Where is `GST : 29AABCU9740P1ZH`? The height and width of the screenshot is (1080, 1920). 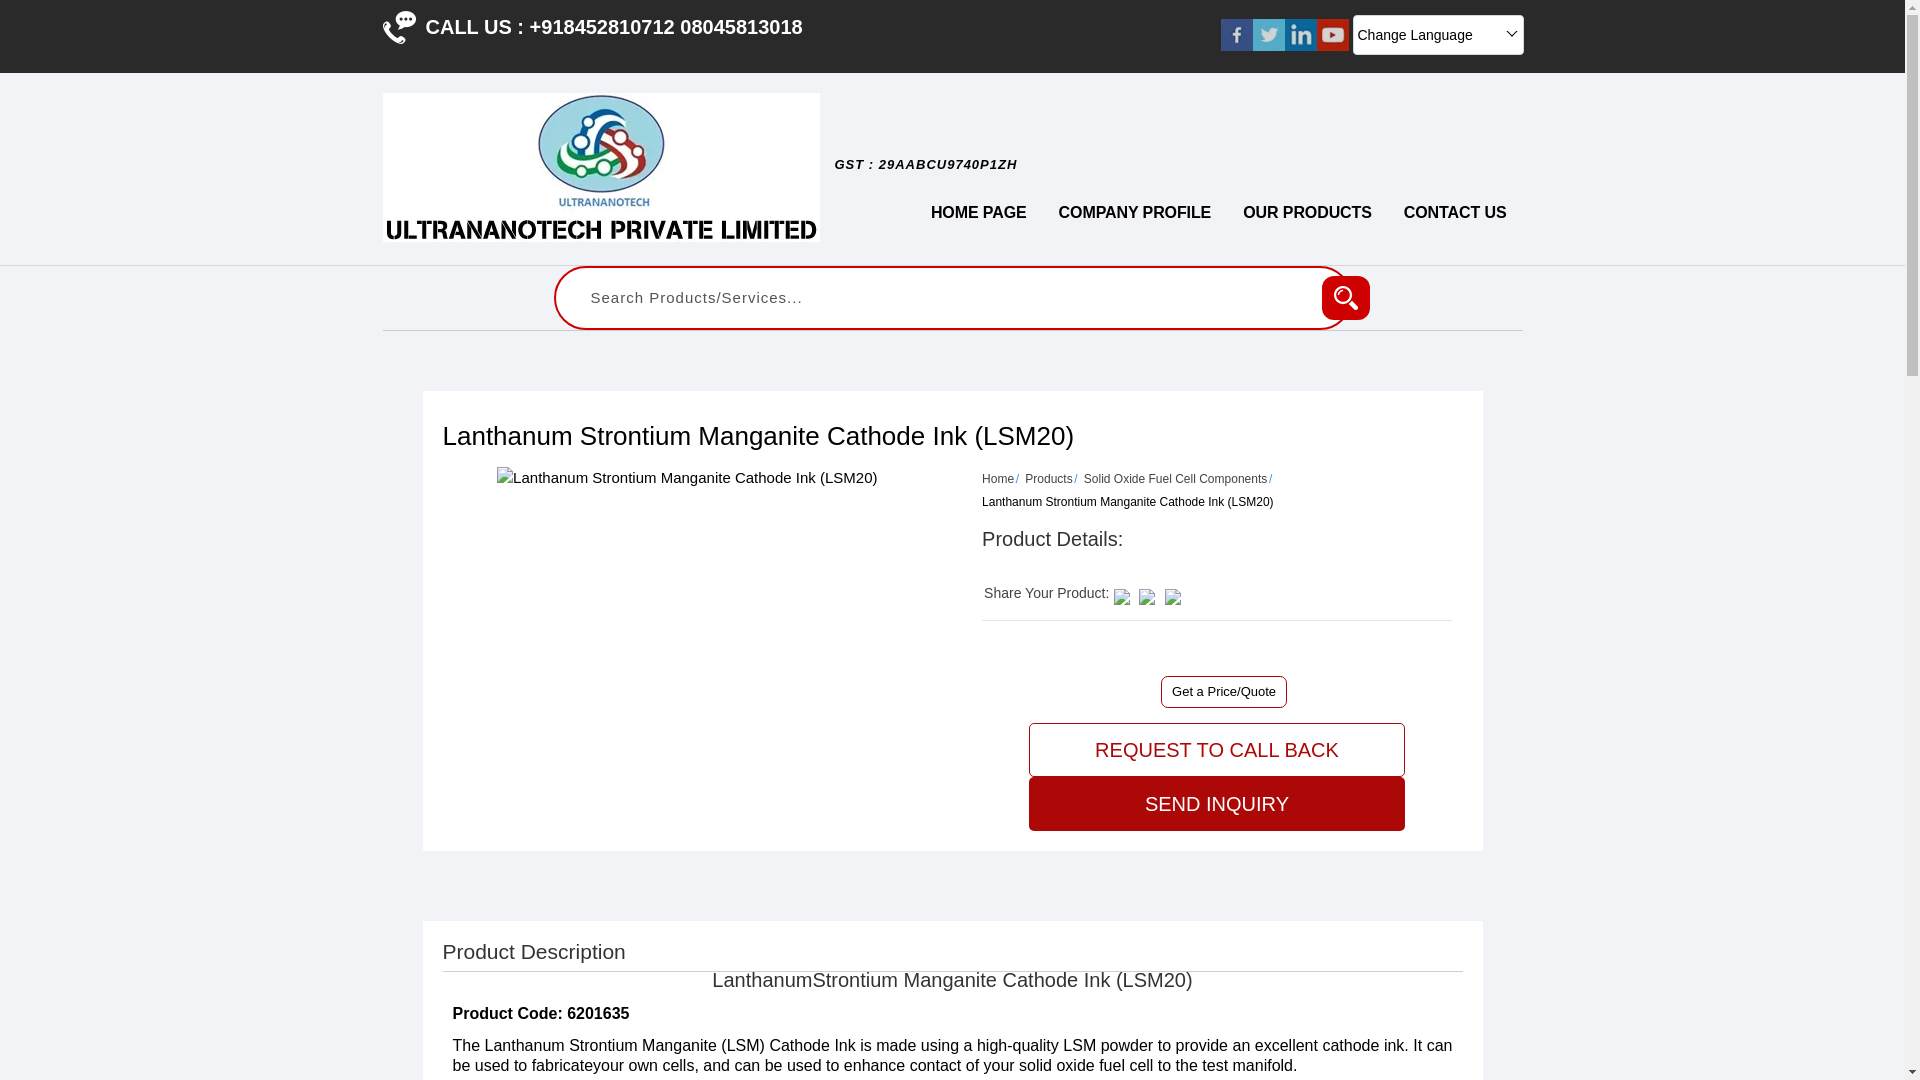
GST : 29AABCU9740P1ZH is located at coordinates (926, 174).